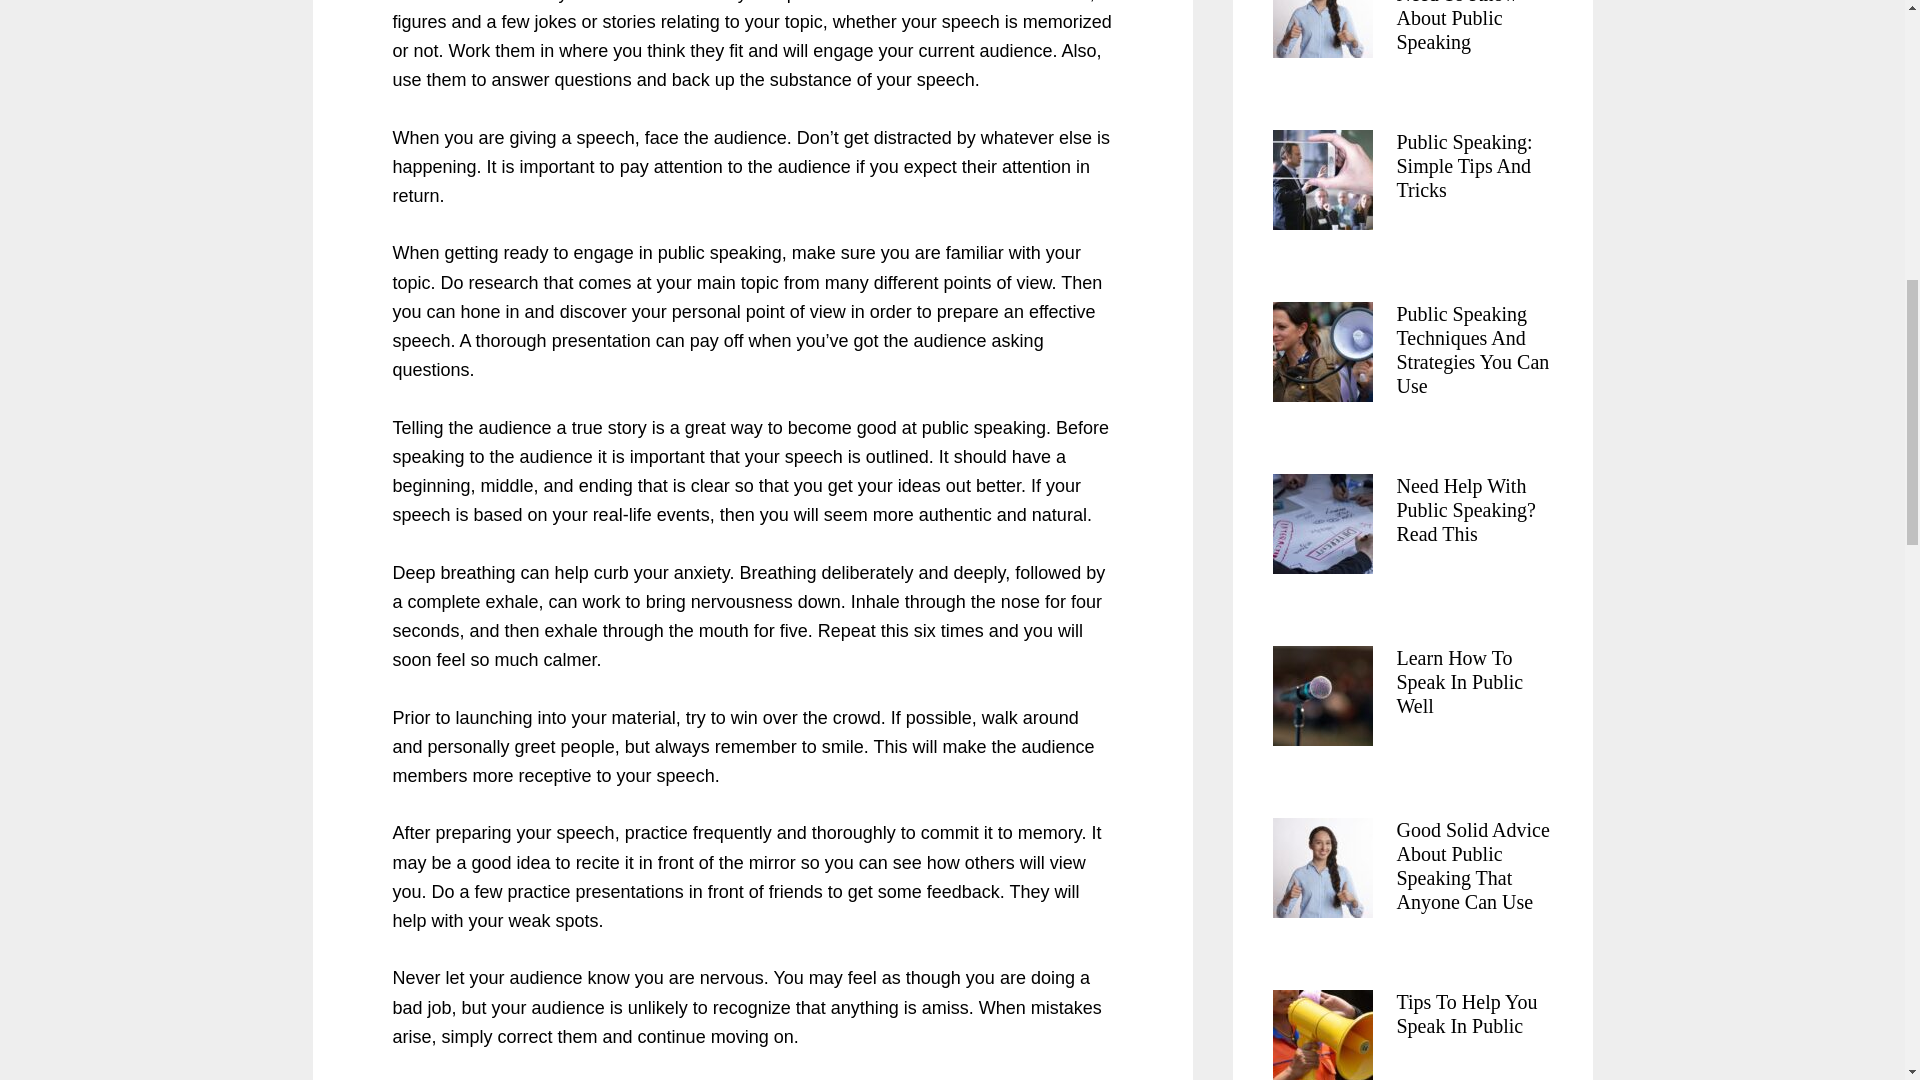 The image size is (1920, 1080). I want to click on Information You Need To Know About Public Speaking, so click(1462, 26).